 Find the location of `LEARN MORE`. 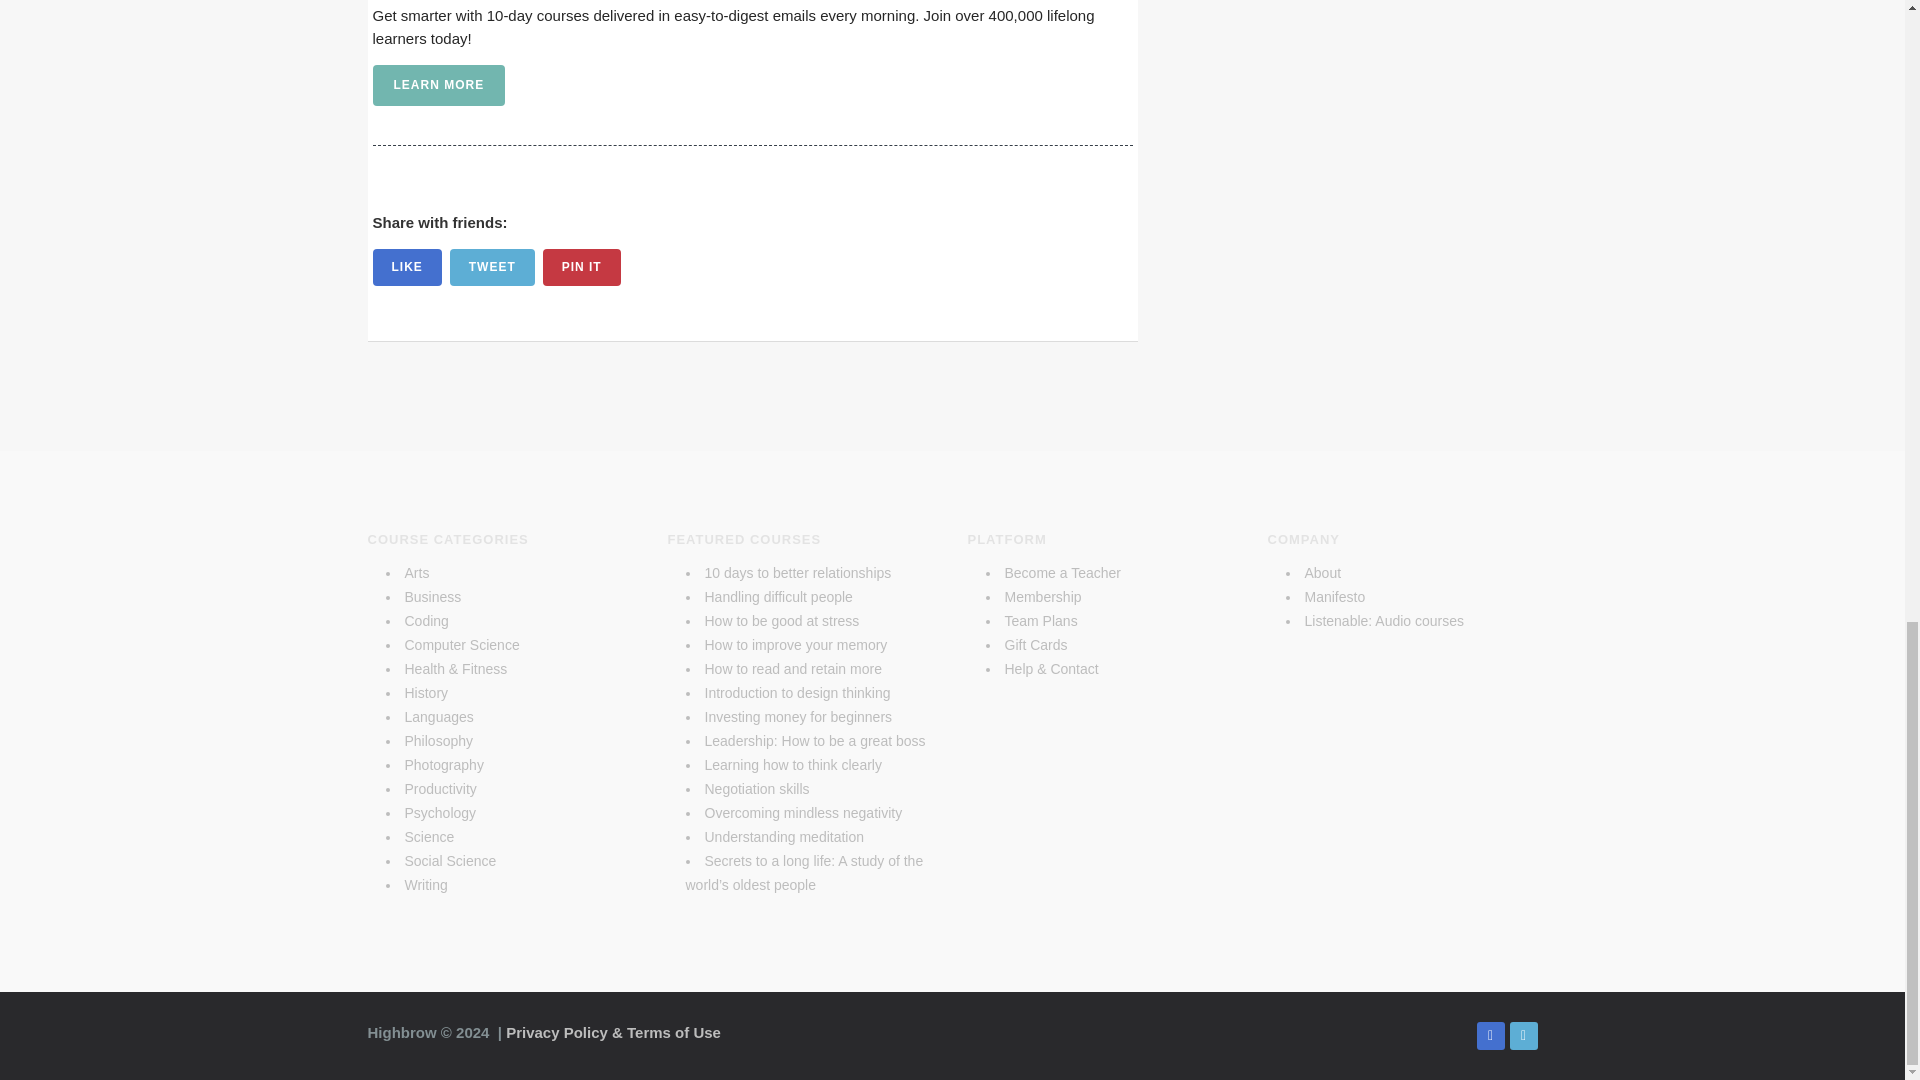

LEARN MORE is located at coordinates (438, 84).